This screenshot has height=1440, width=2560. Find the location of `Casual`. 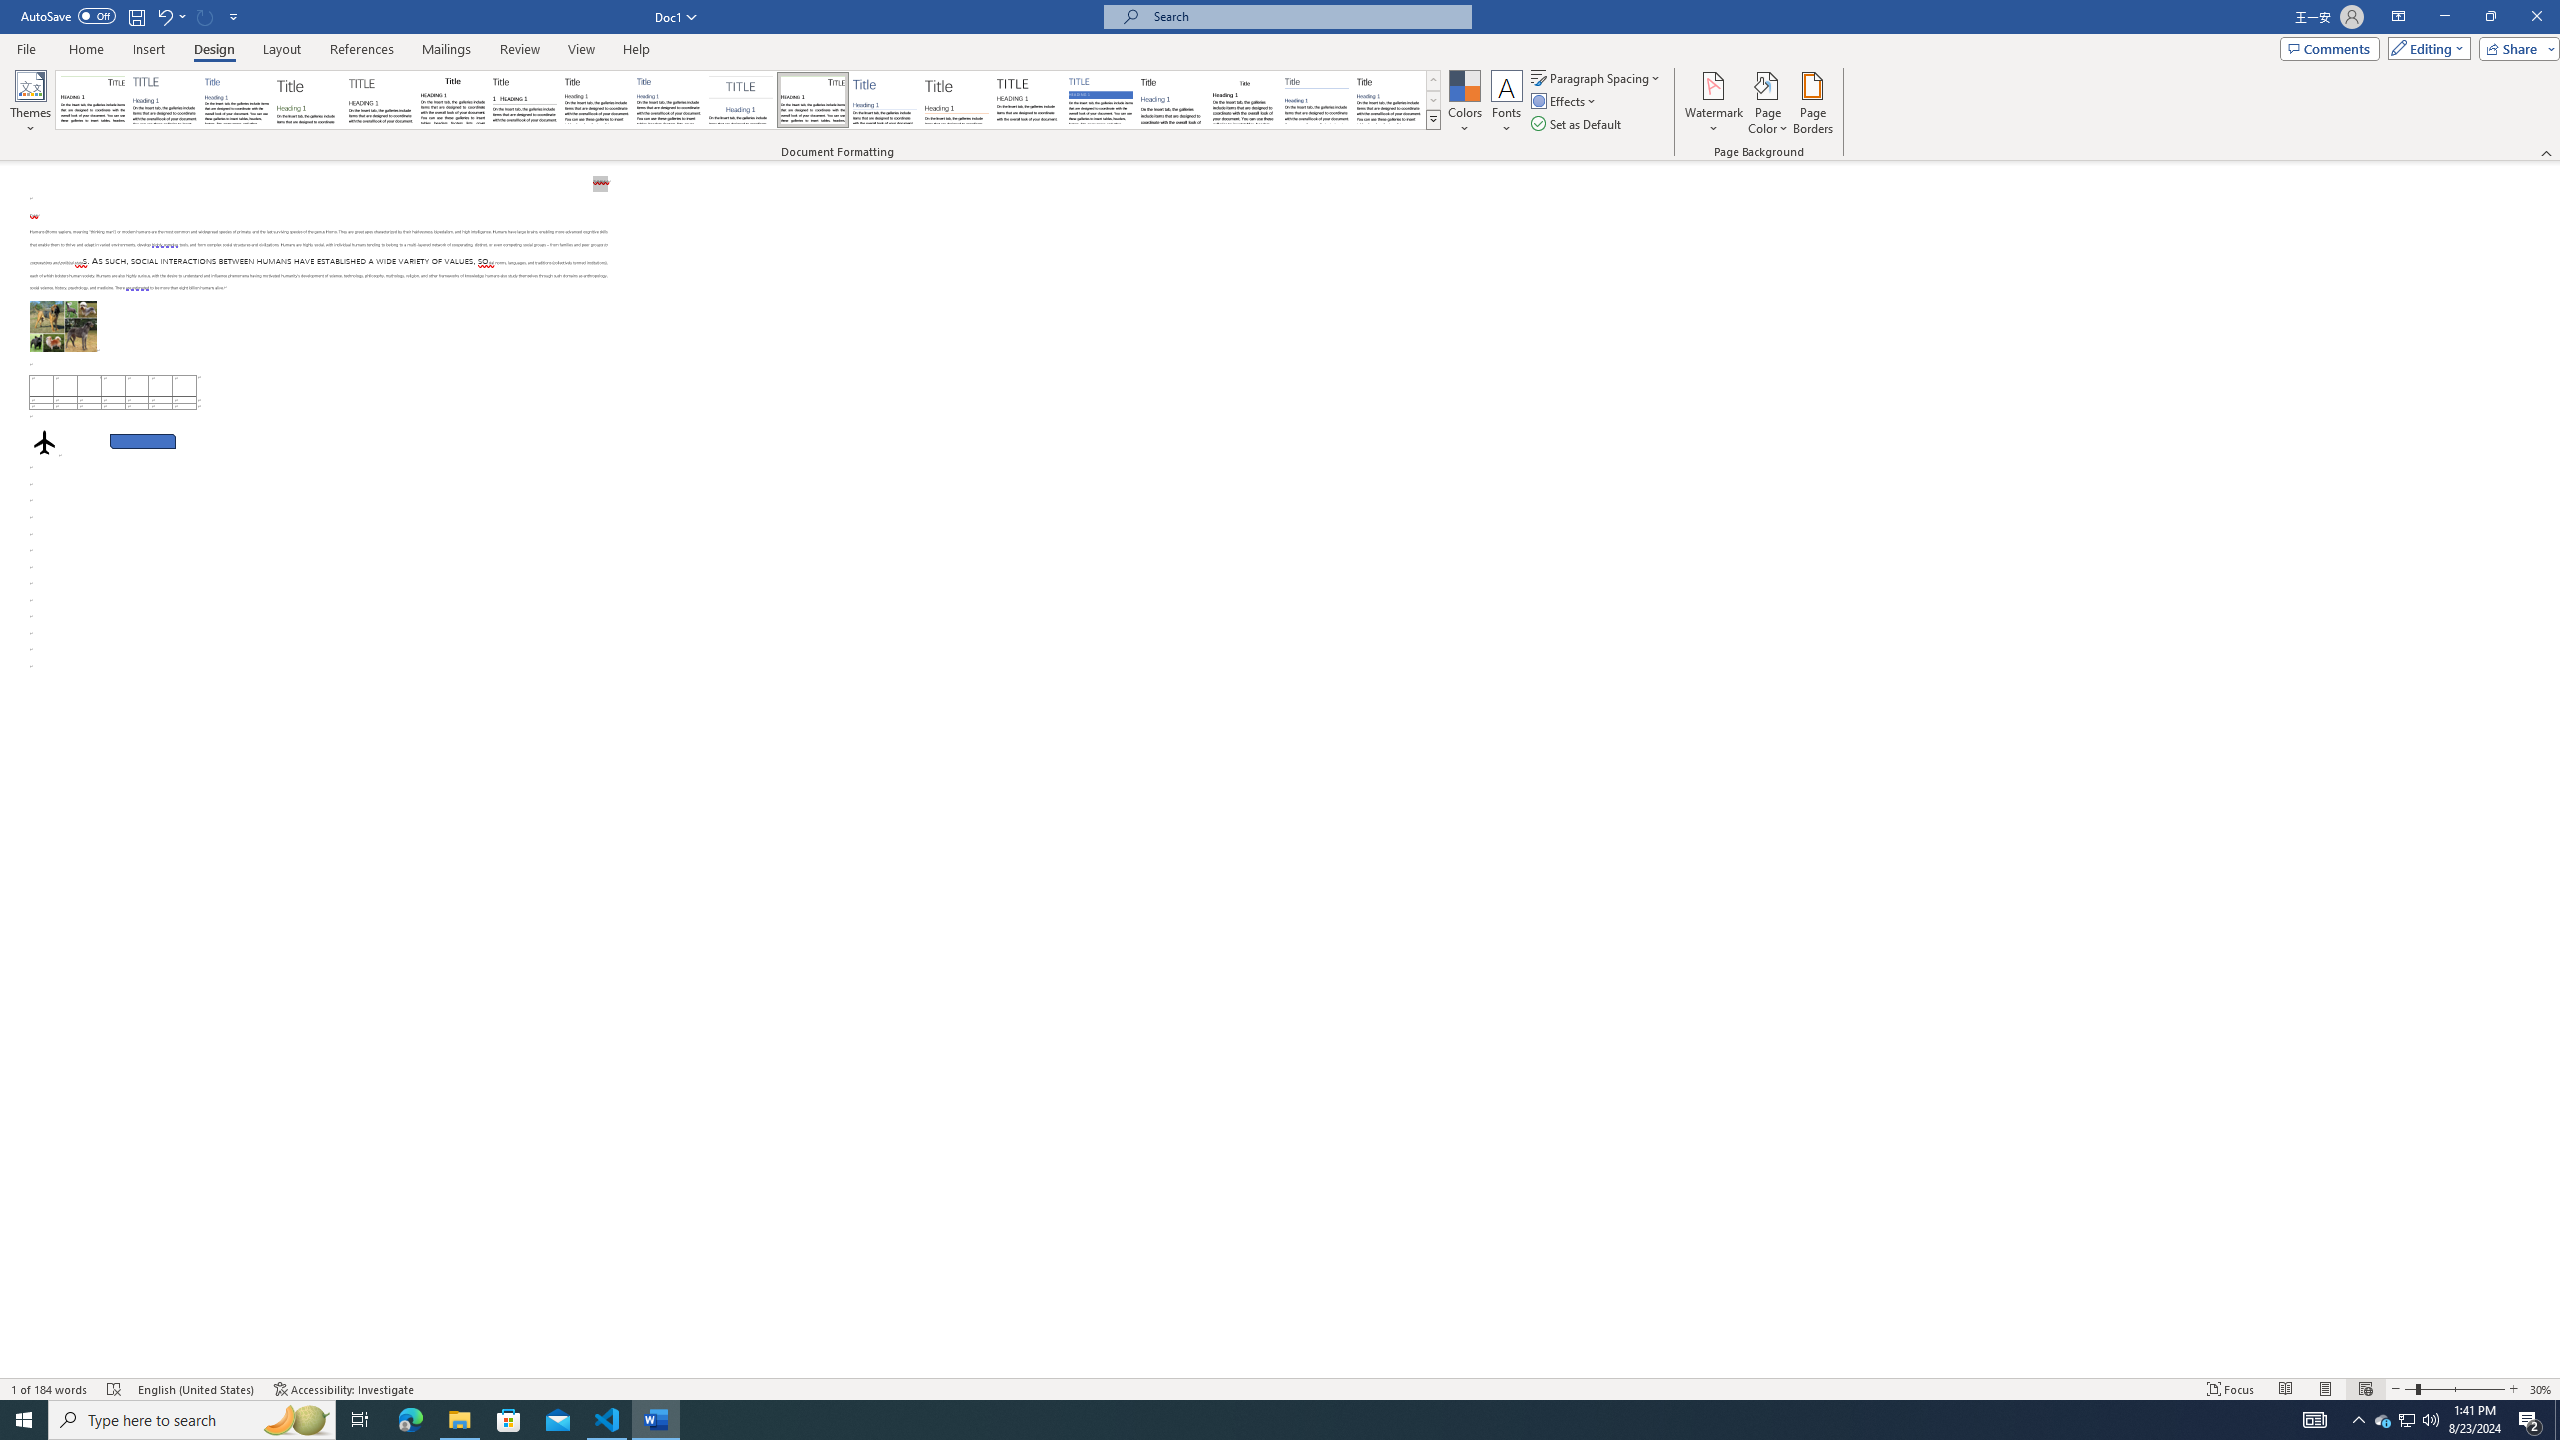

Casual is located at coordinates (668, 100).